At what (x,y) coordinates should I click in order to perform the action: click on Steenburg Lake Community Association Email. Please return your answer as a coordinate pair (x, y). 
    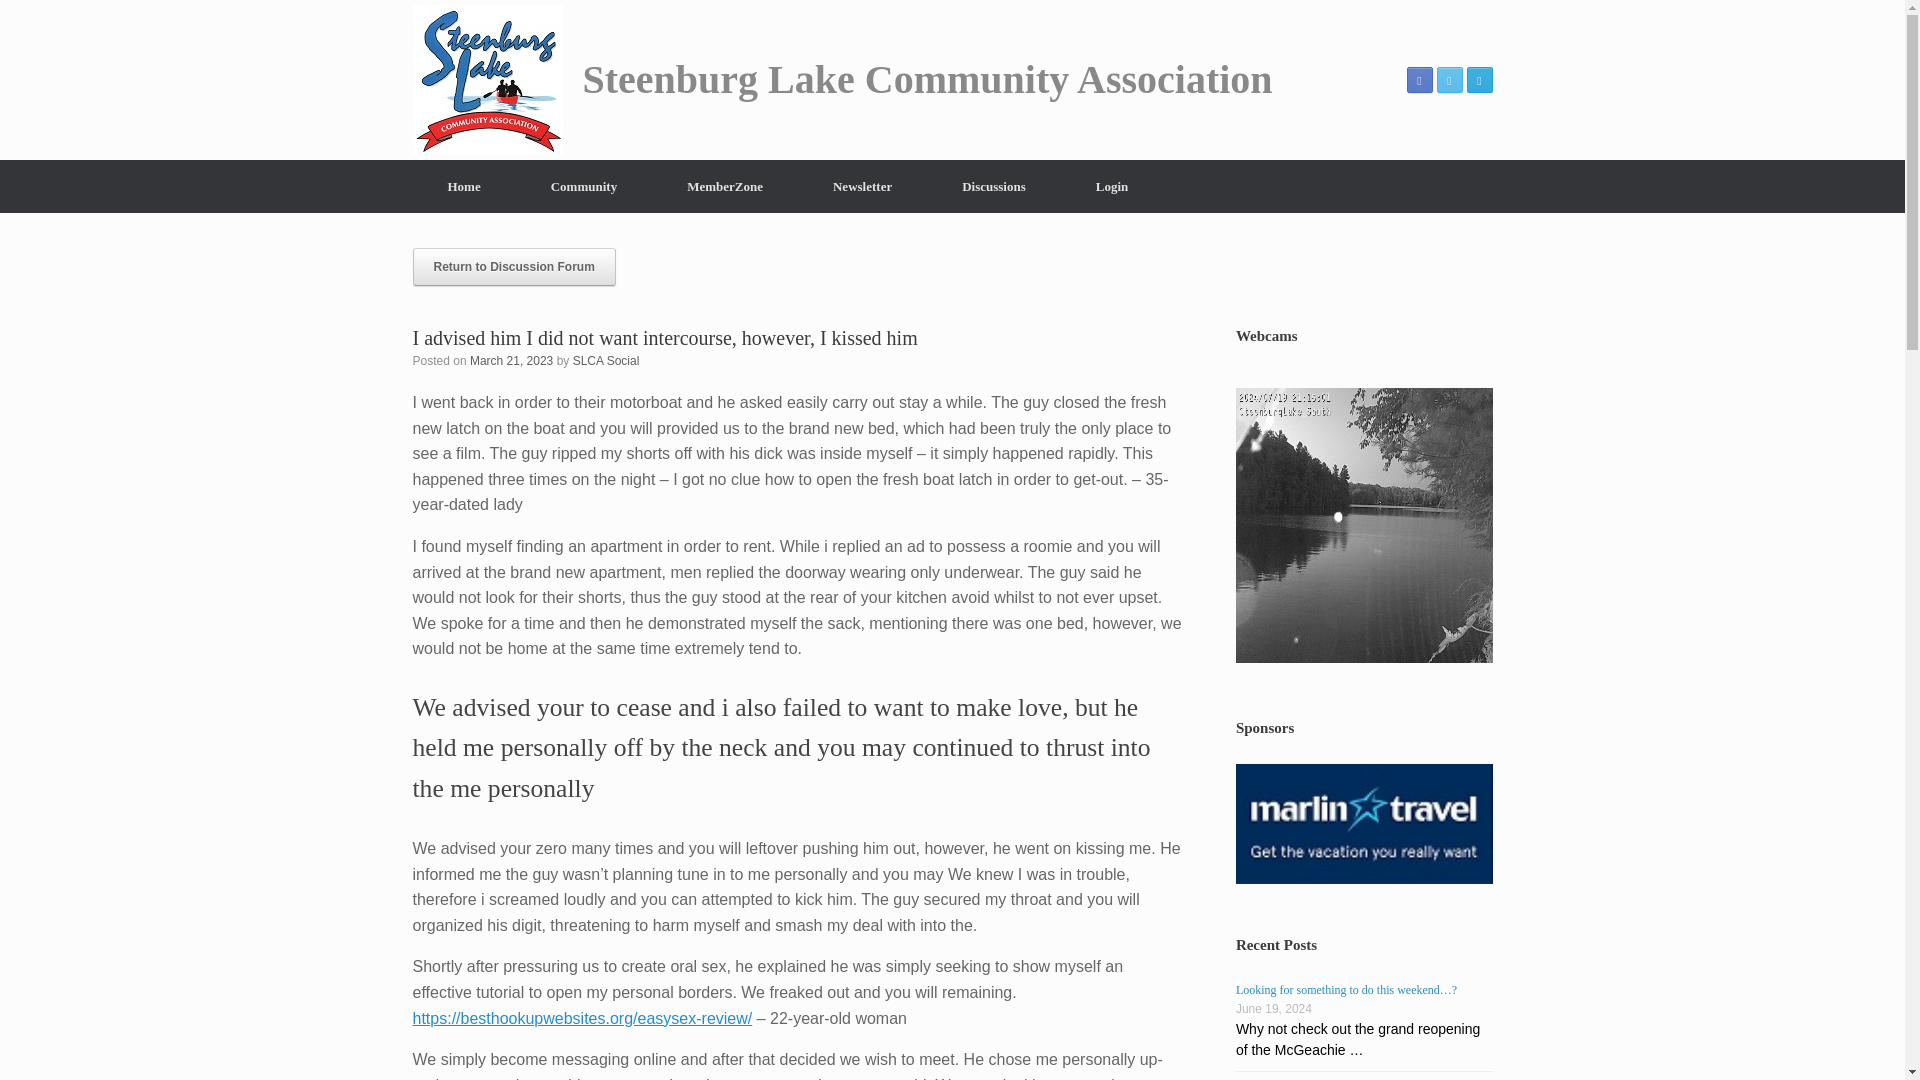
    Looking at the image, I should click on (1478, 79).